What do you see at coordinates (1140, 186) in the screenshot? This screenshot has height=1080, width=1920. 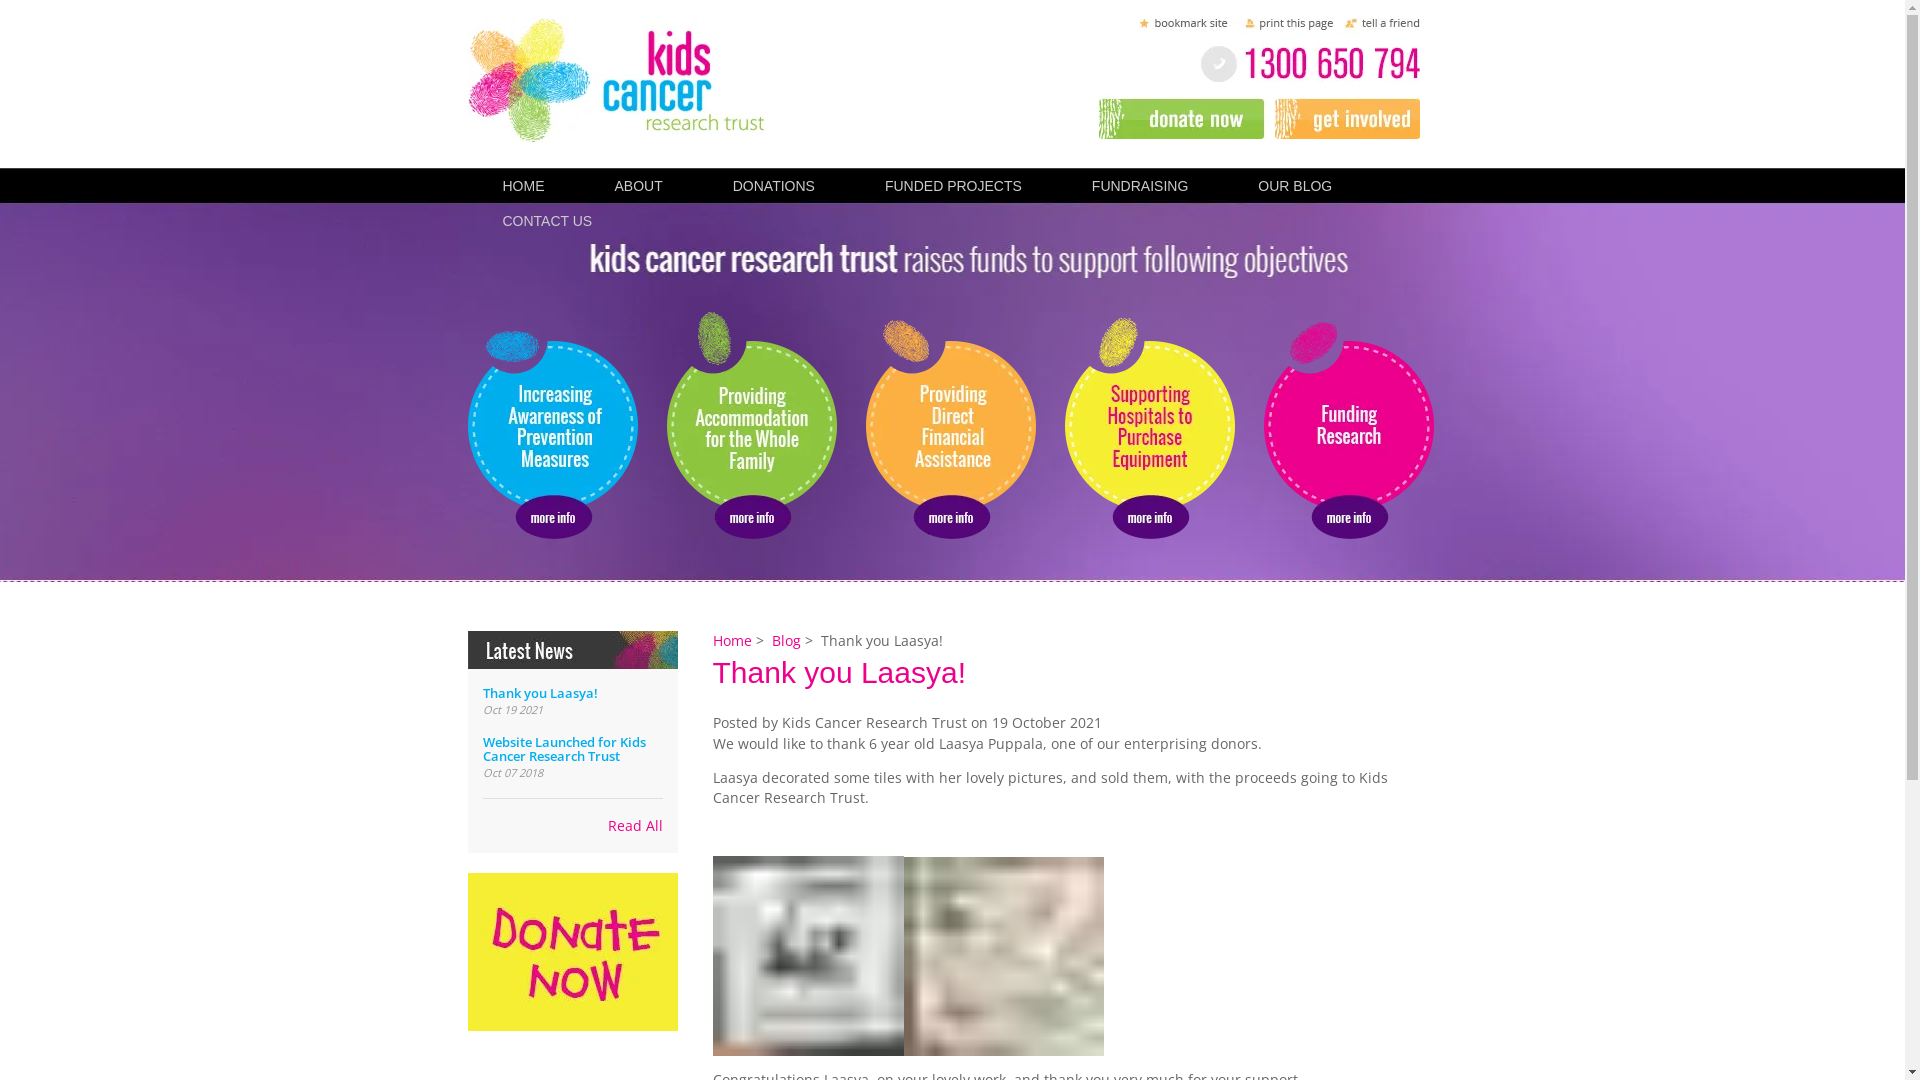 I see `FUNDRAISING` at bounding box center [1140, 186].